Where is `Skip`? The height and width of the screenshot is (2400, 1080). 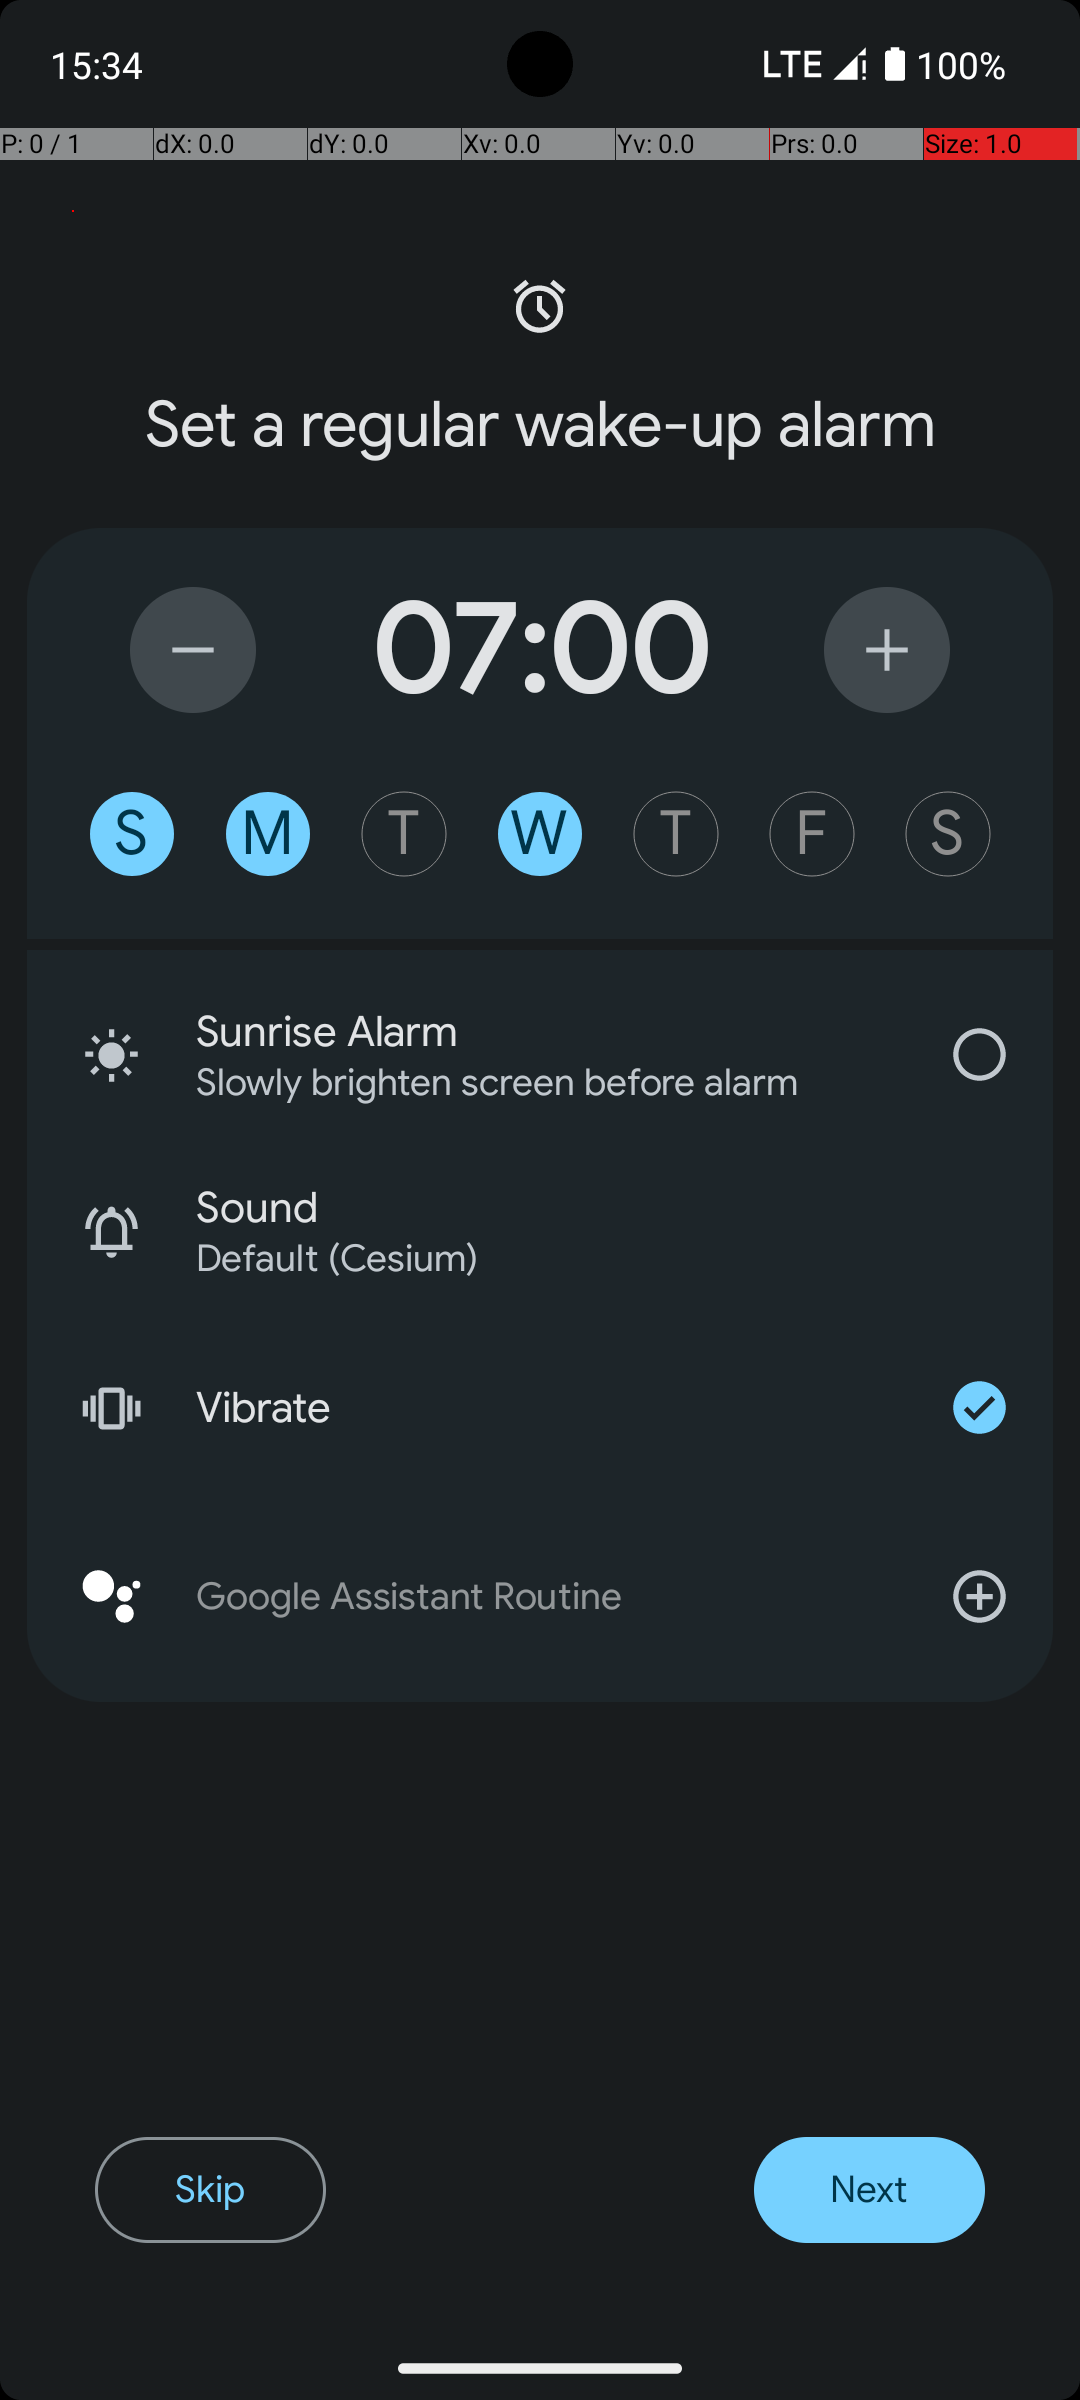
Skip is located at coordinates (210, 2190).